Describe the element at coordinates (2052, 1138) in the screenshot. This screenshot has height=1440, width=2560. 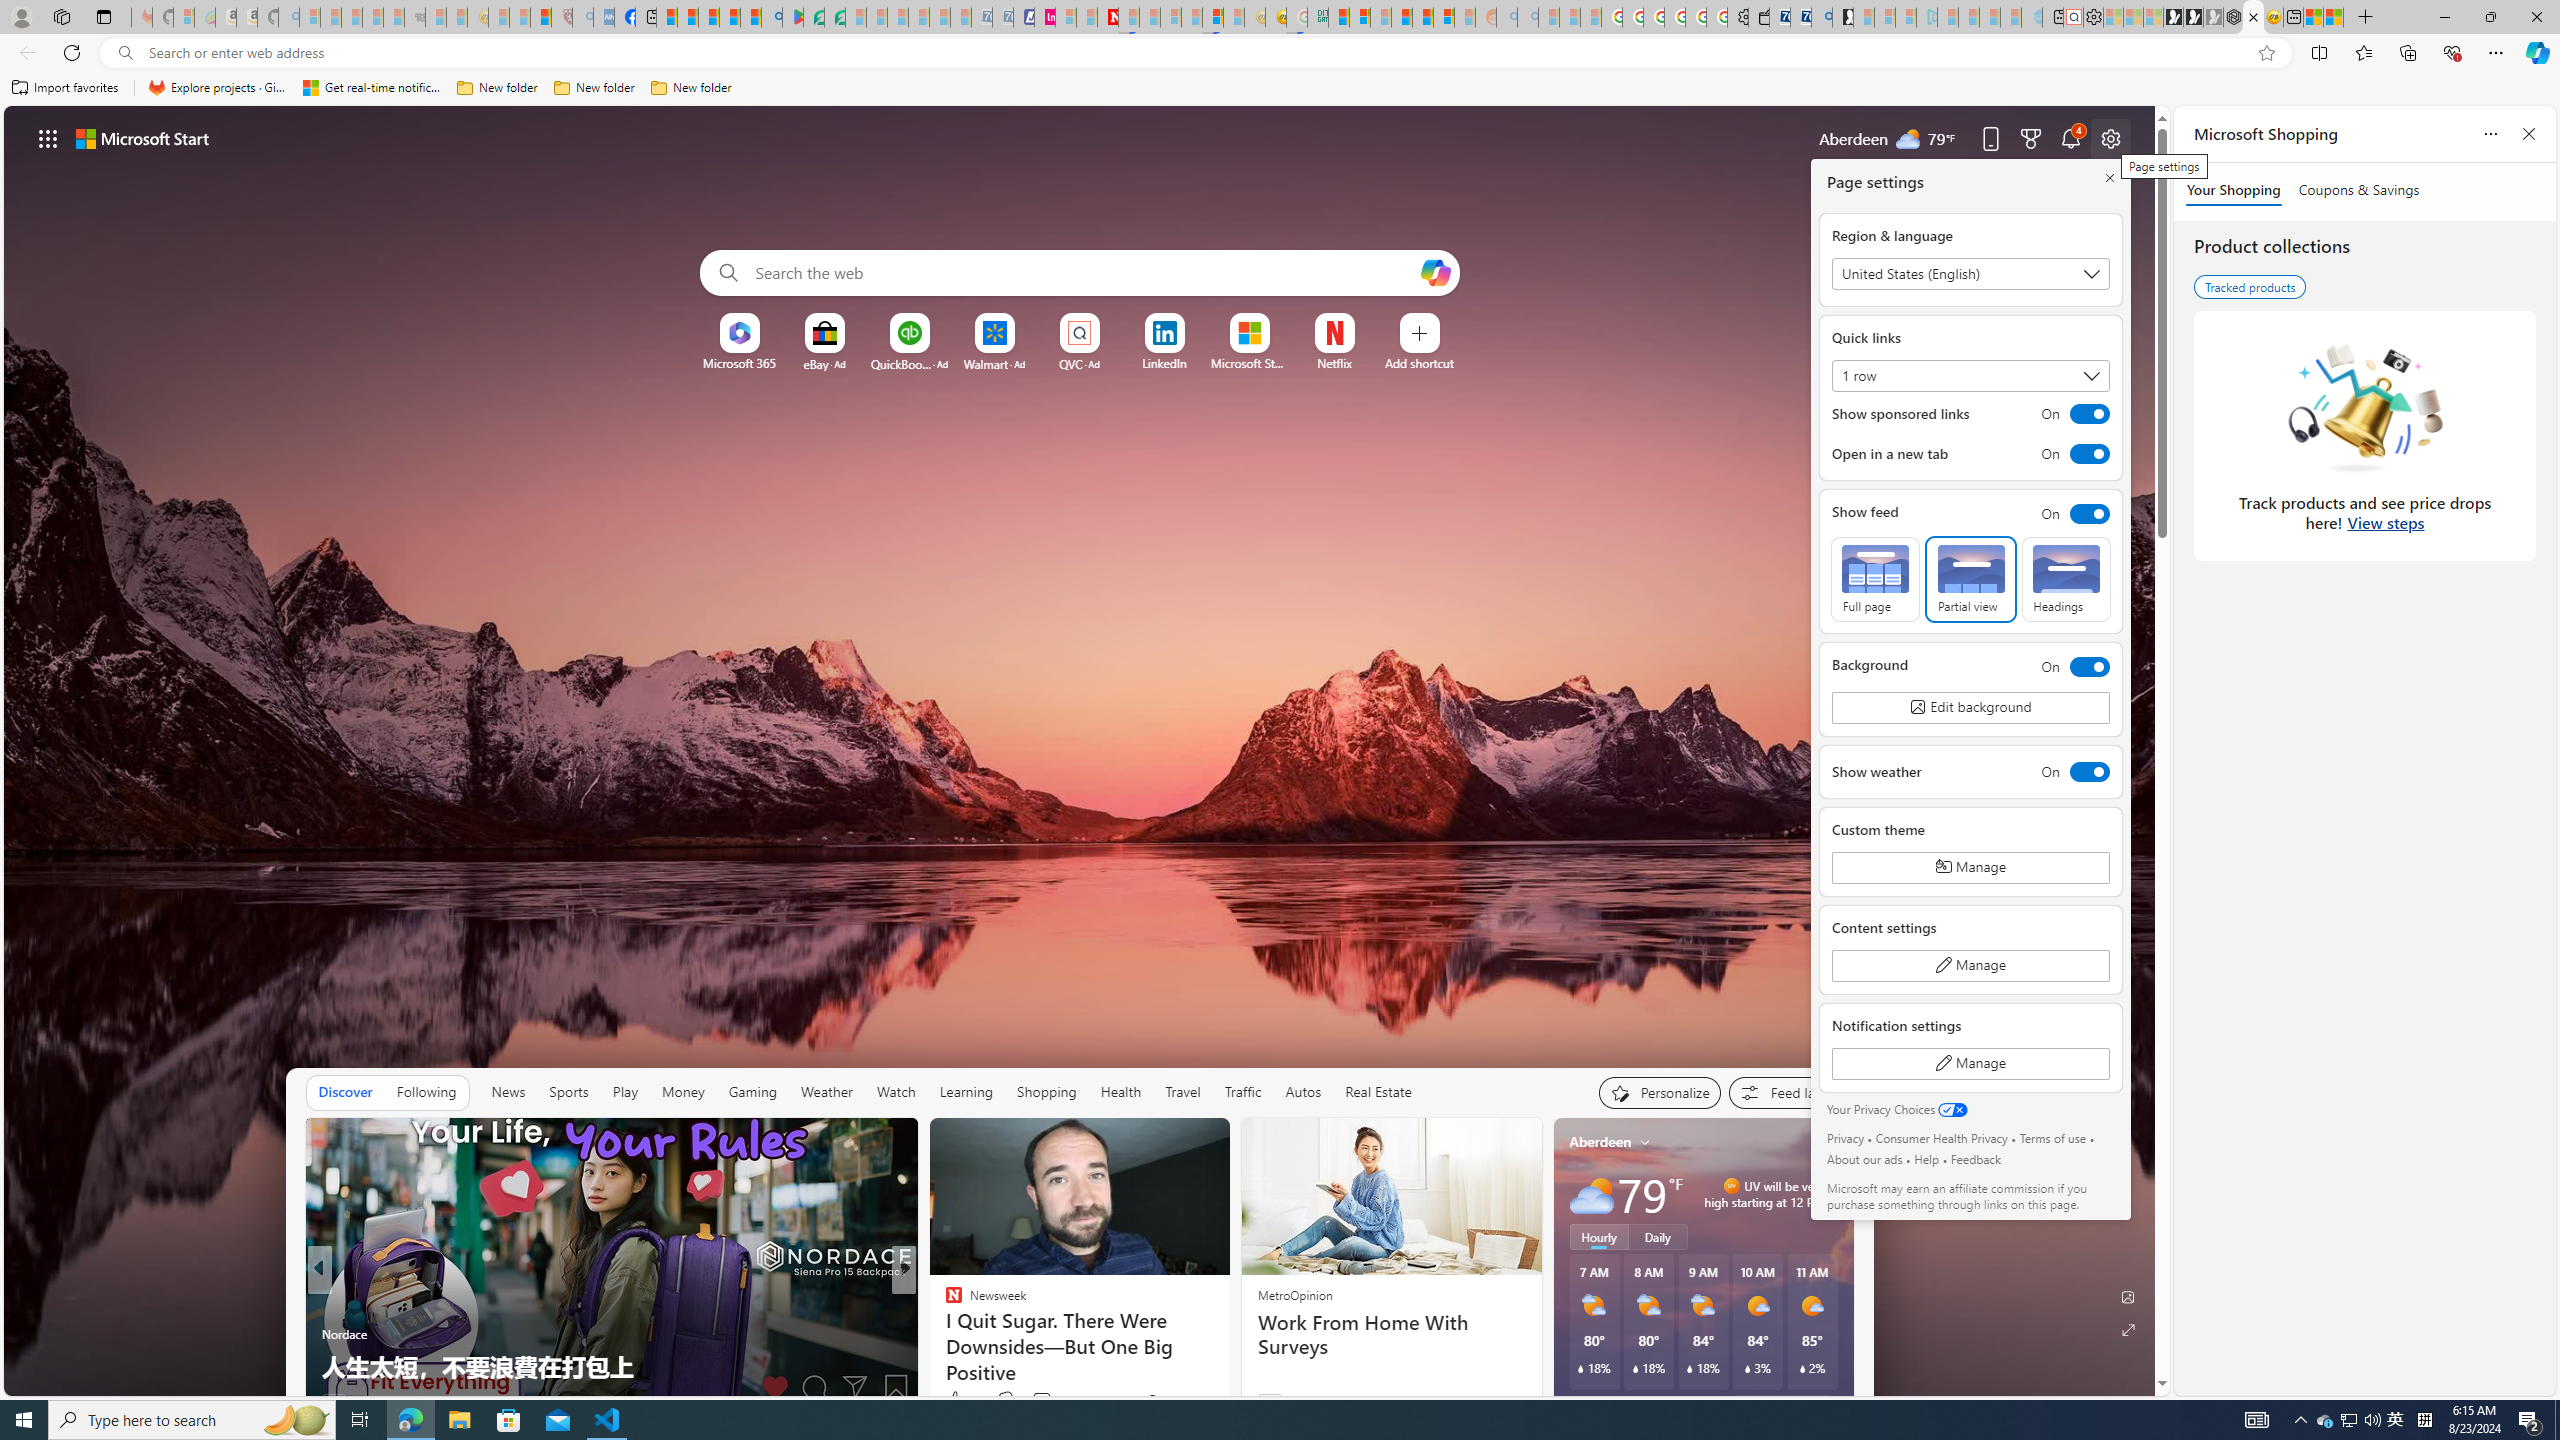
I see `Terms of use` at that location.